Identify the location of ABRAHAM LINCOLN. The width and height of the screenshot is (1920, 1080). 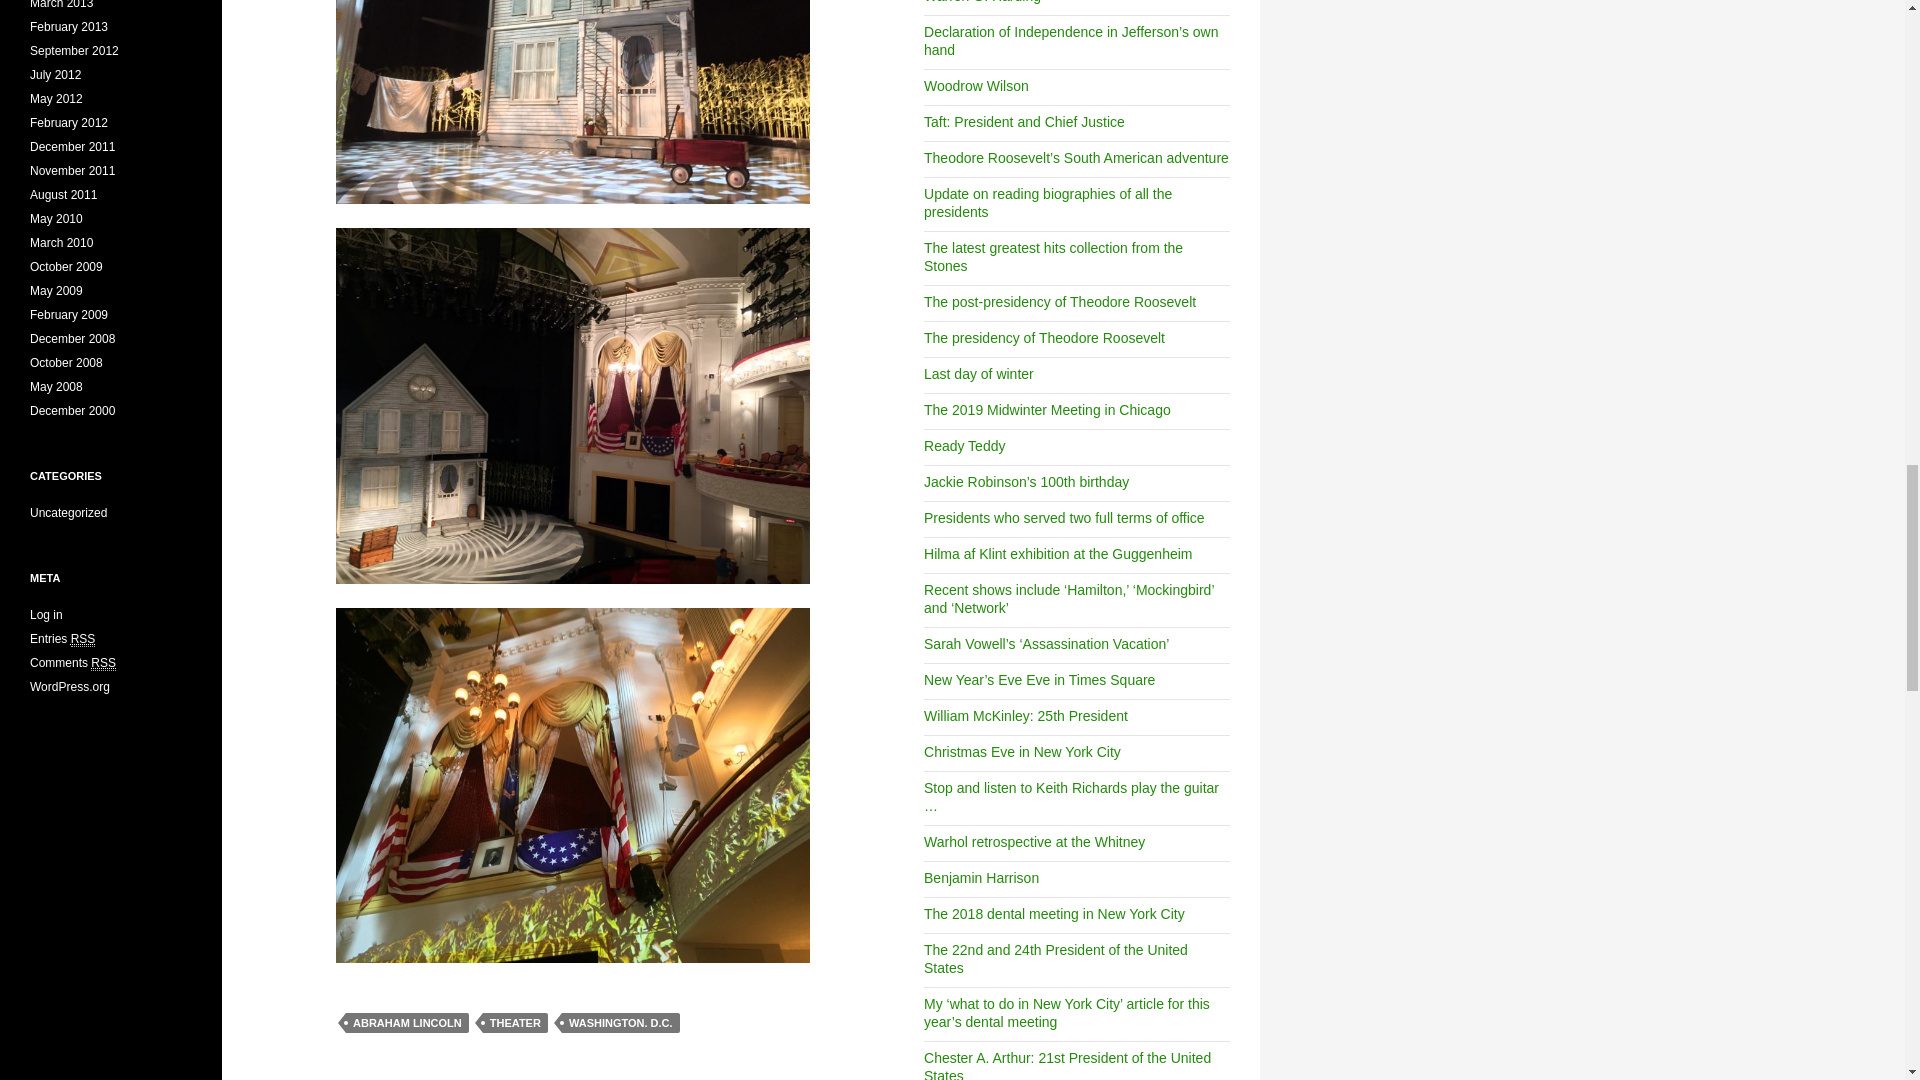
(406, 1022).